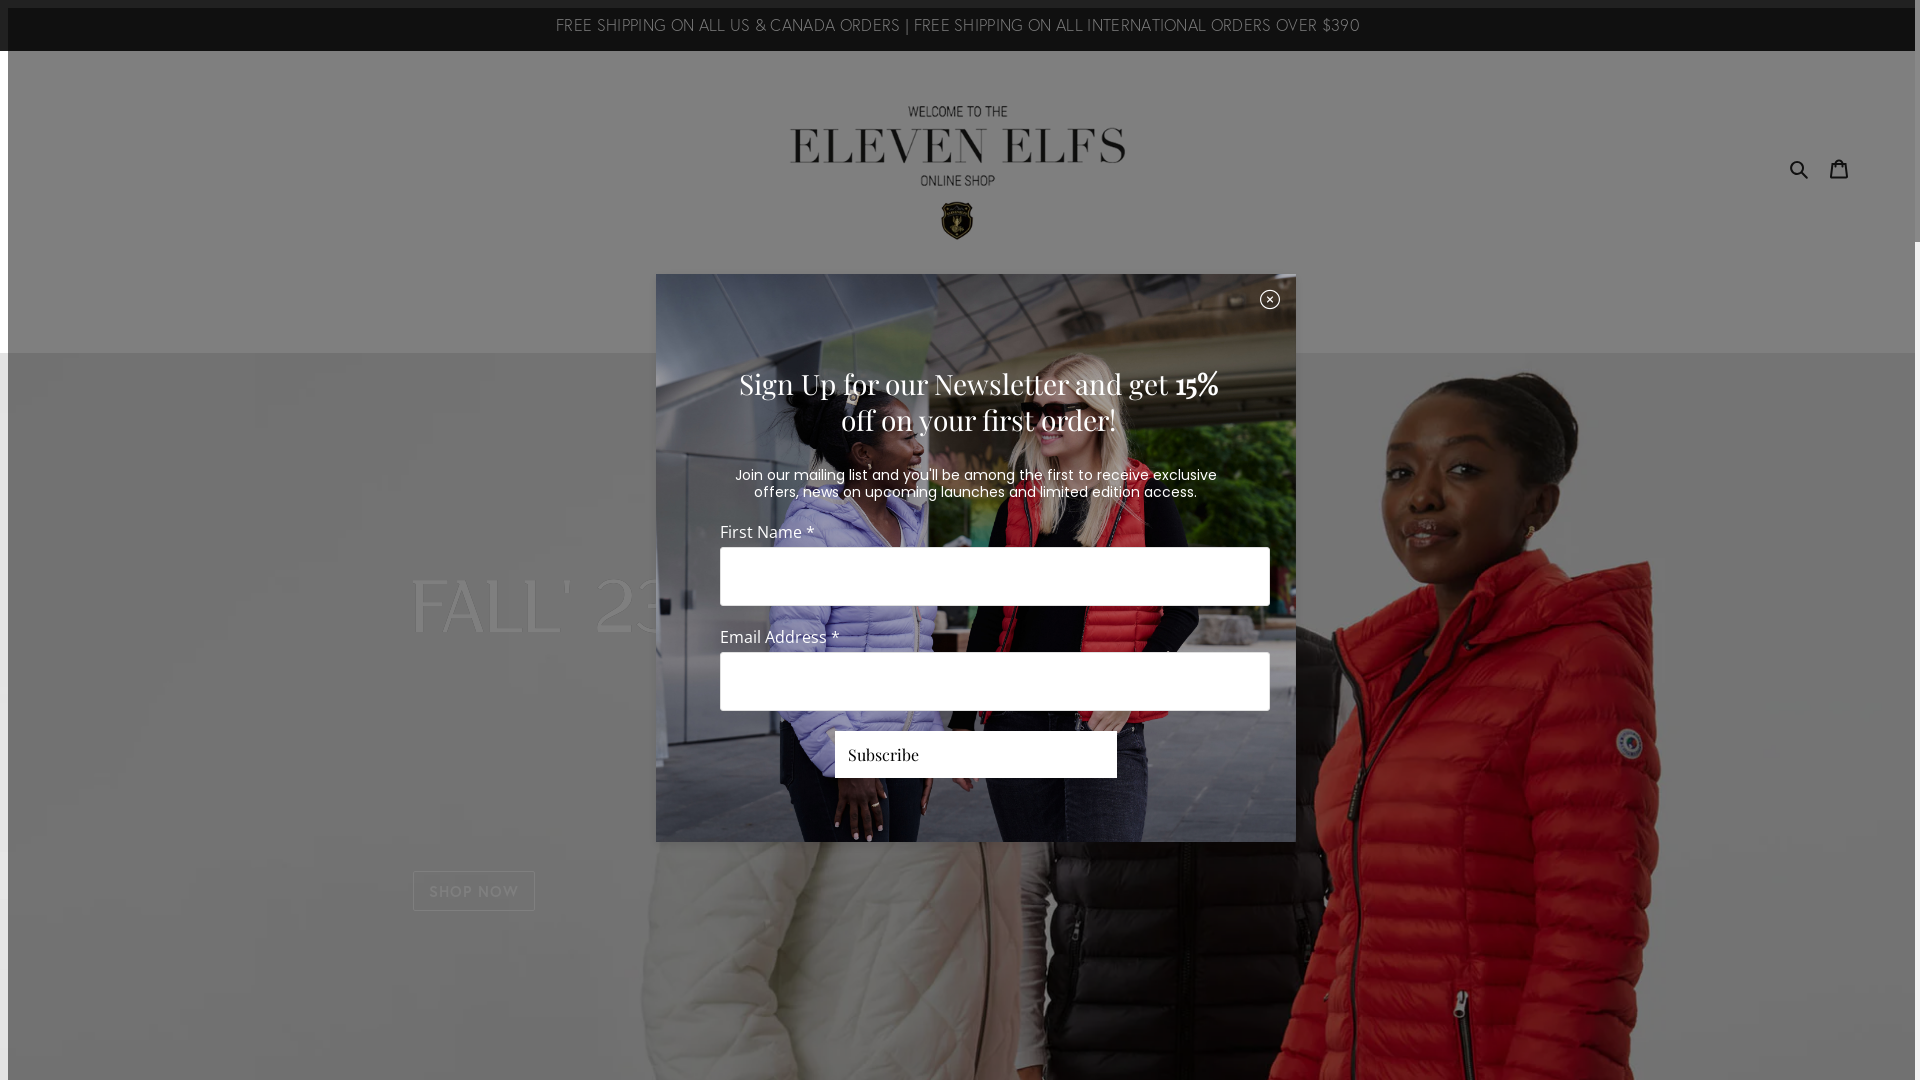 The image size is (1920, 1080). I want to click on SHOP, so click(742, 291).